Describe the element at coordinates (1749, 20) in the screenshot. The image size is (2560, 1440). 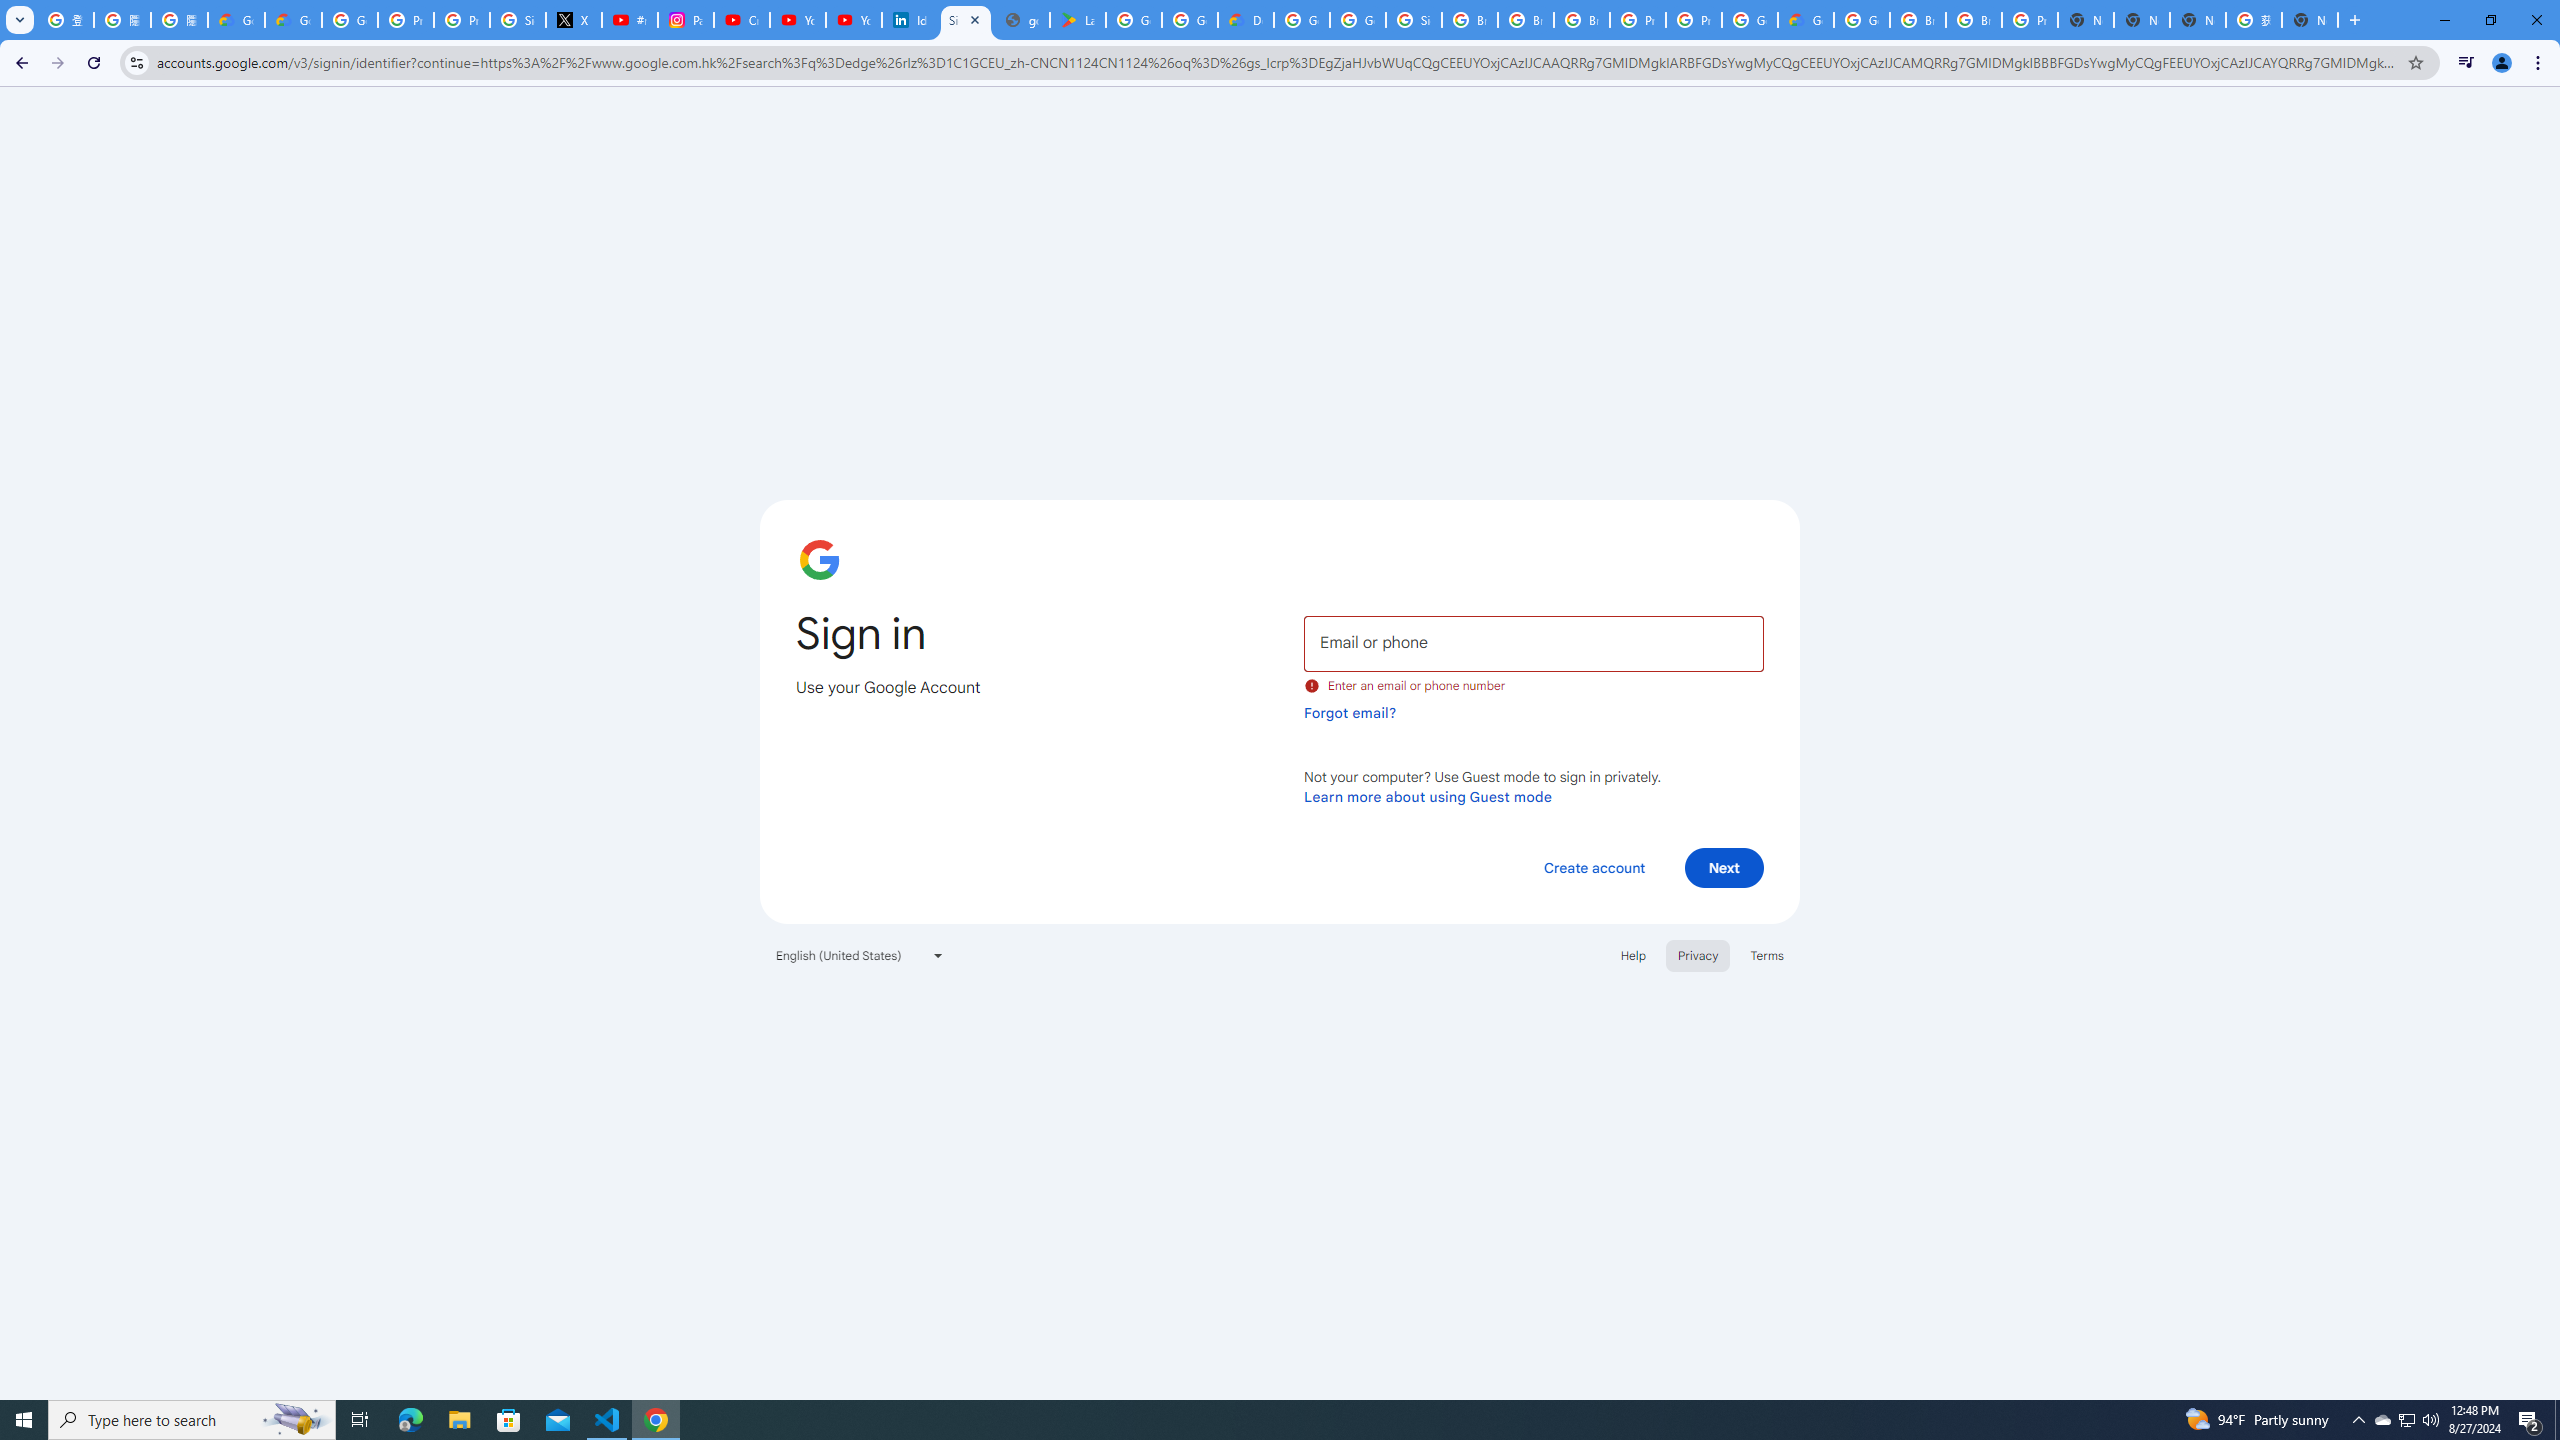
I see `Google Cloud Platform` at that location.